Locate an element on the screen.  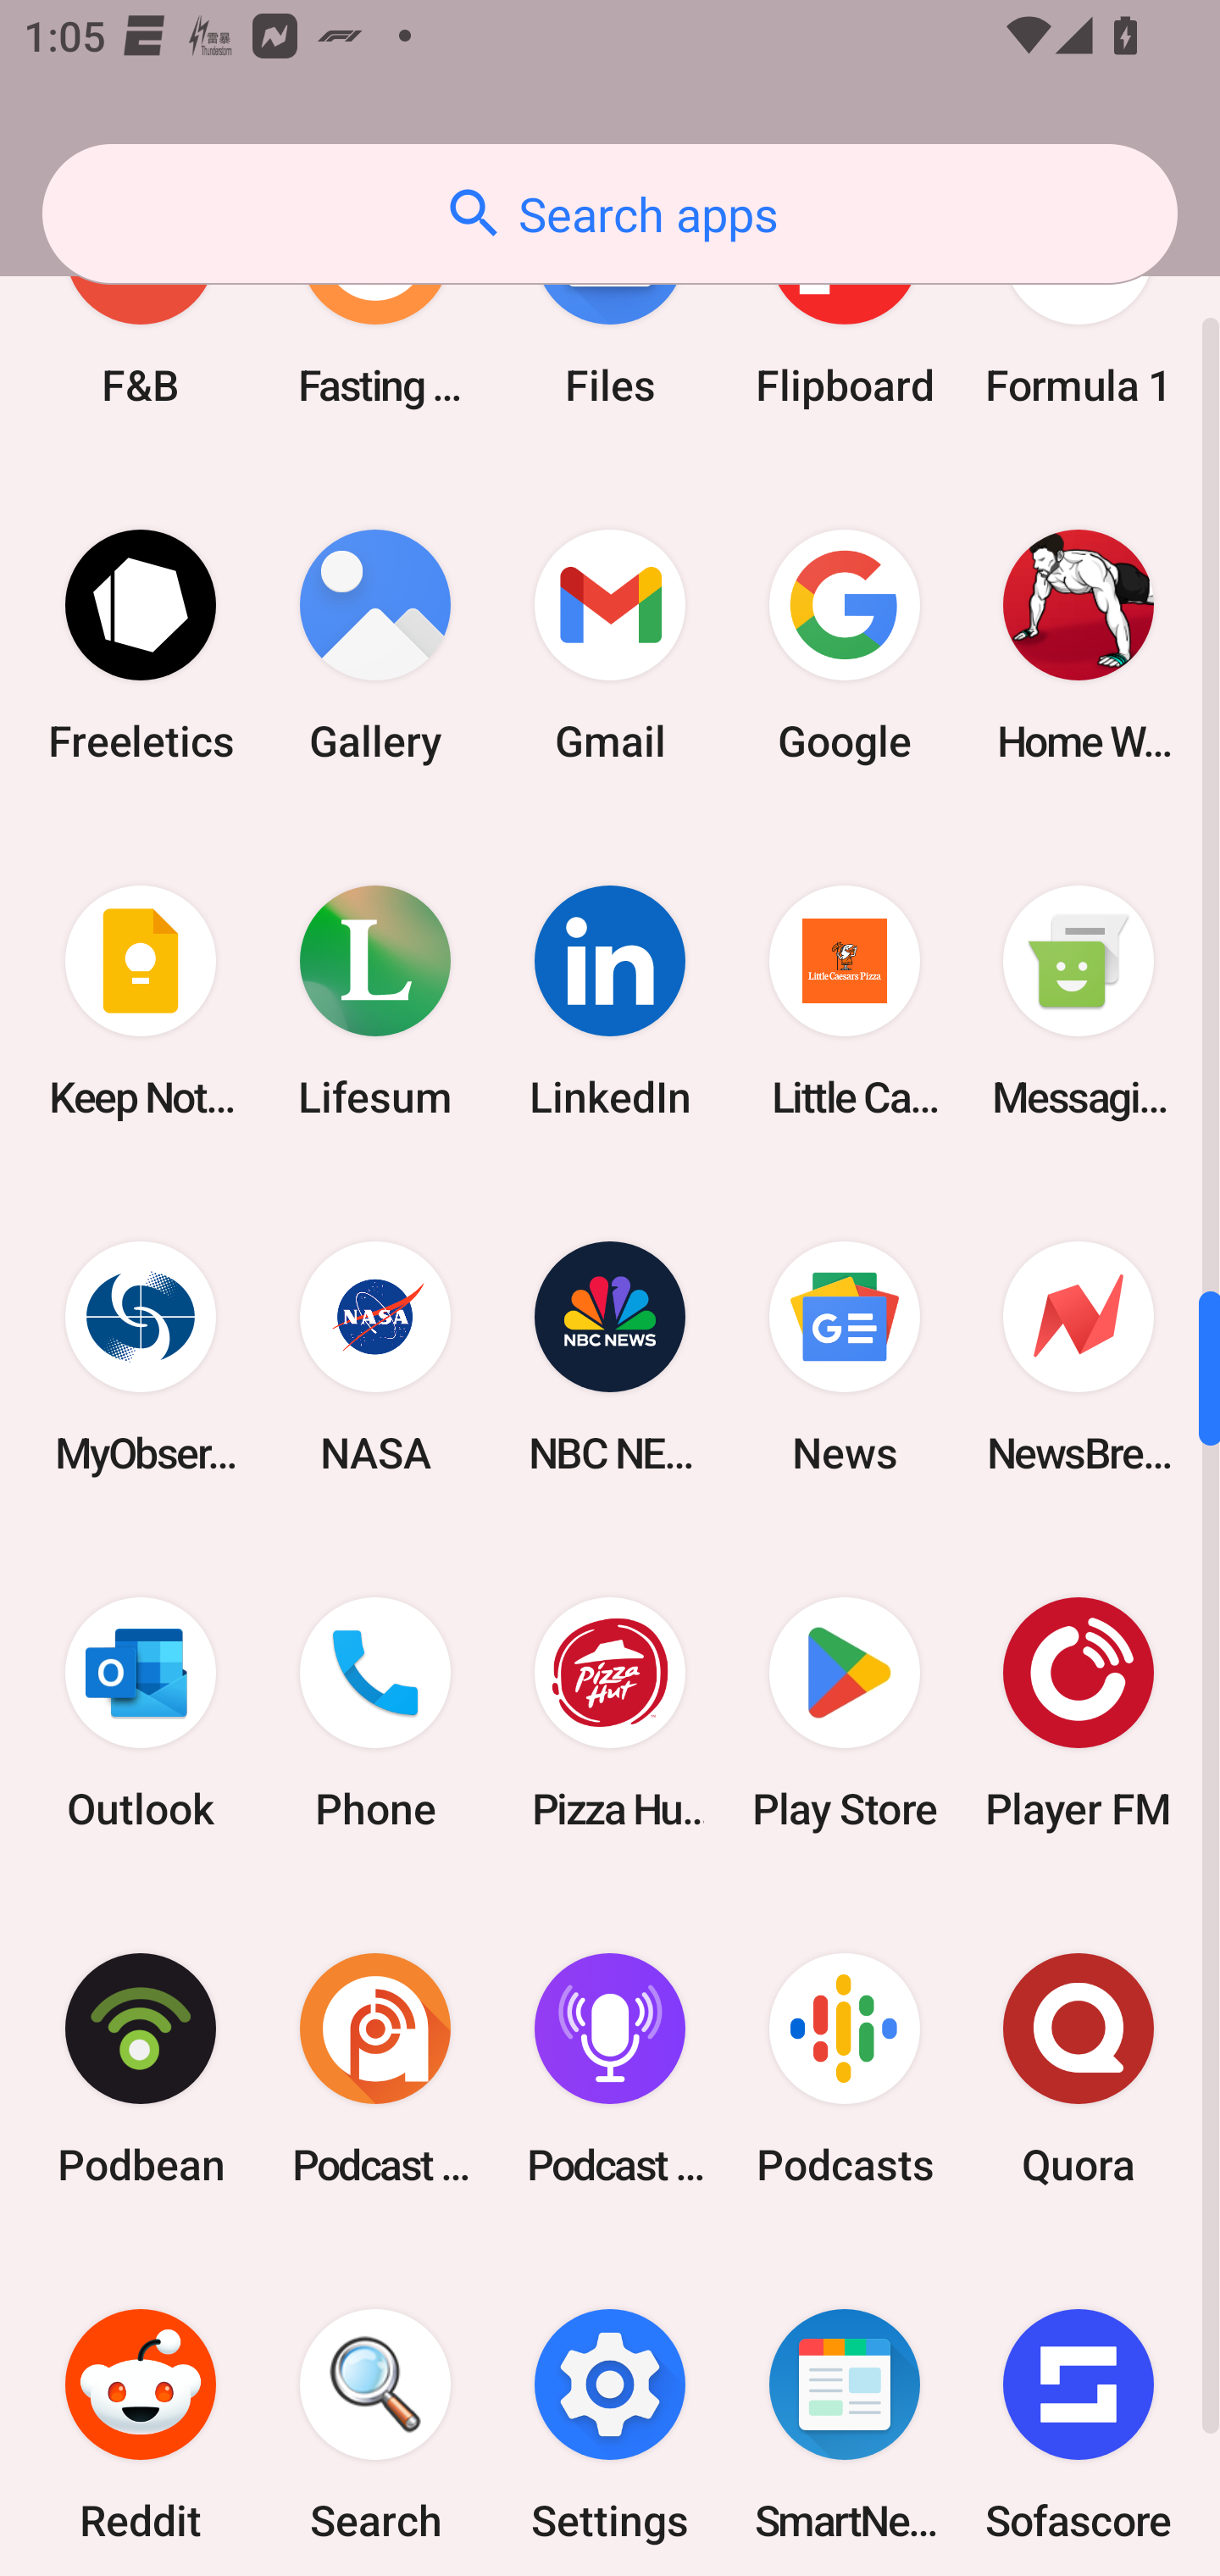
Keep Notes is located at coordinates (141, 1002).